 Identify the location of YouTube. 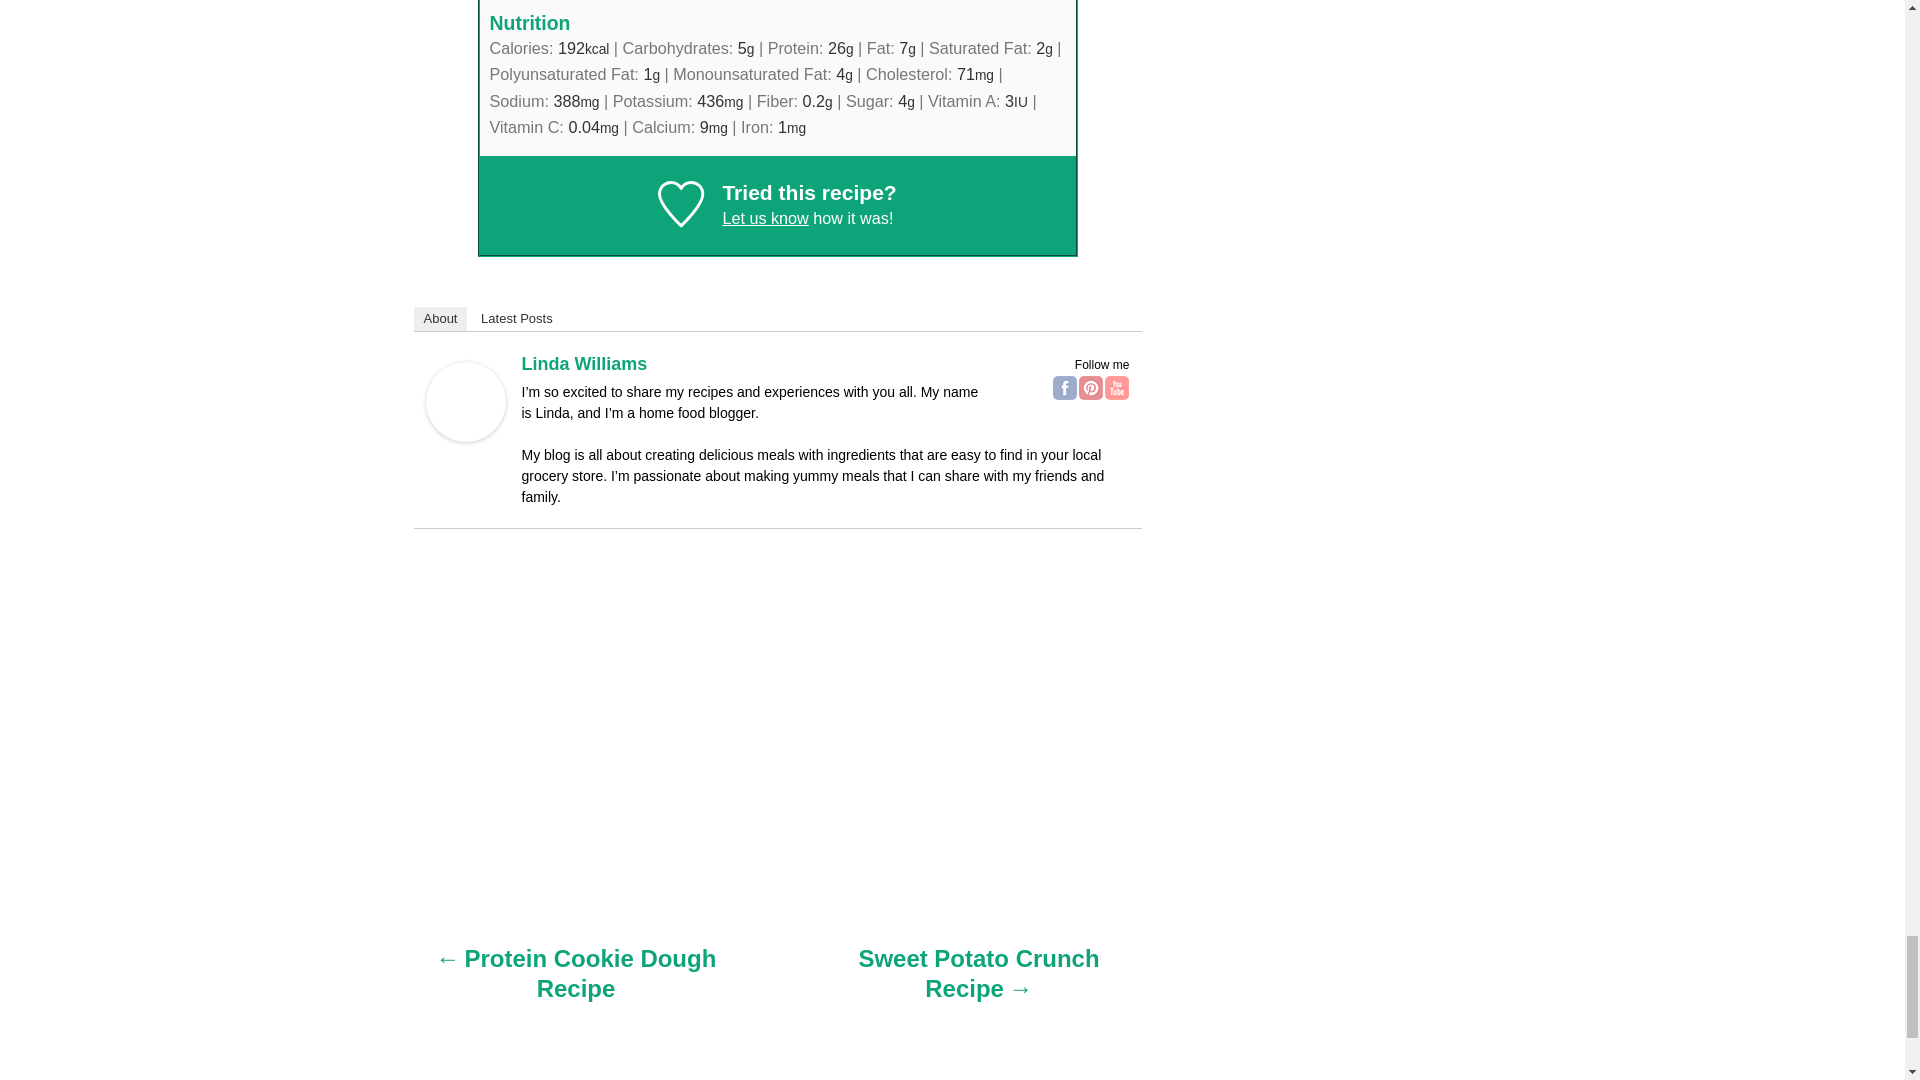
(1116, 387).